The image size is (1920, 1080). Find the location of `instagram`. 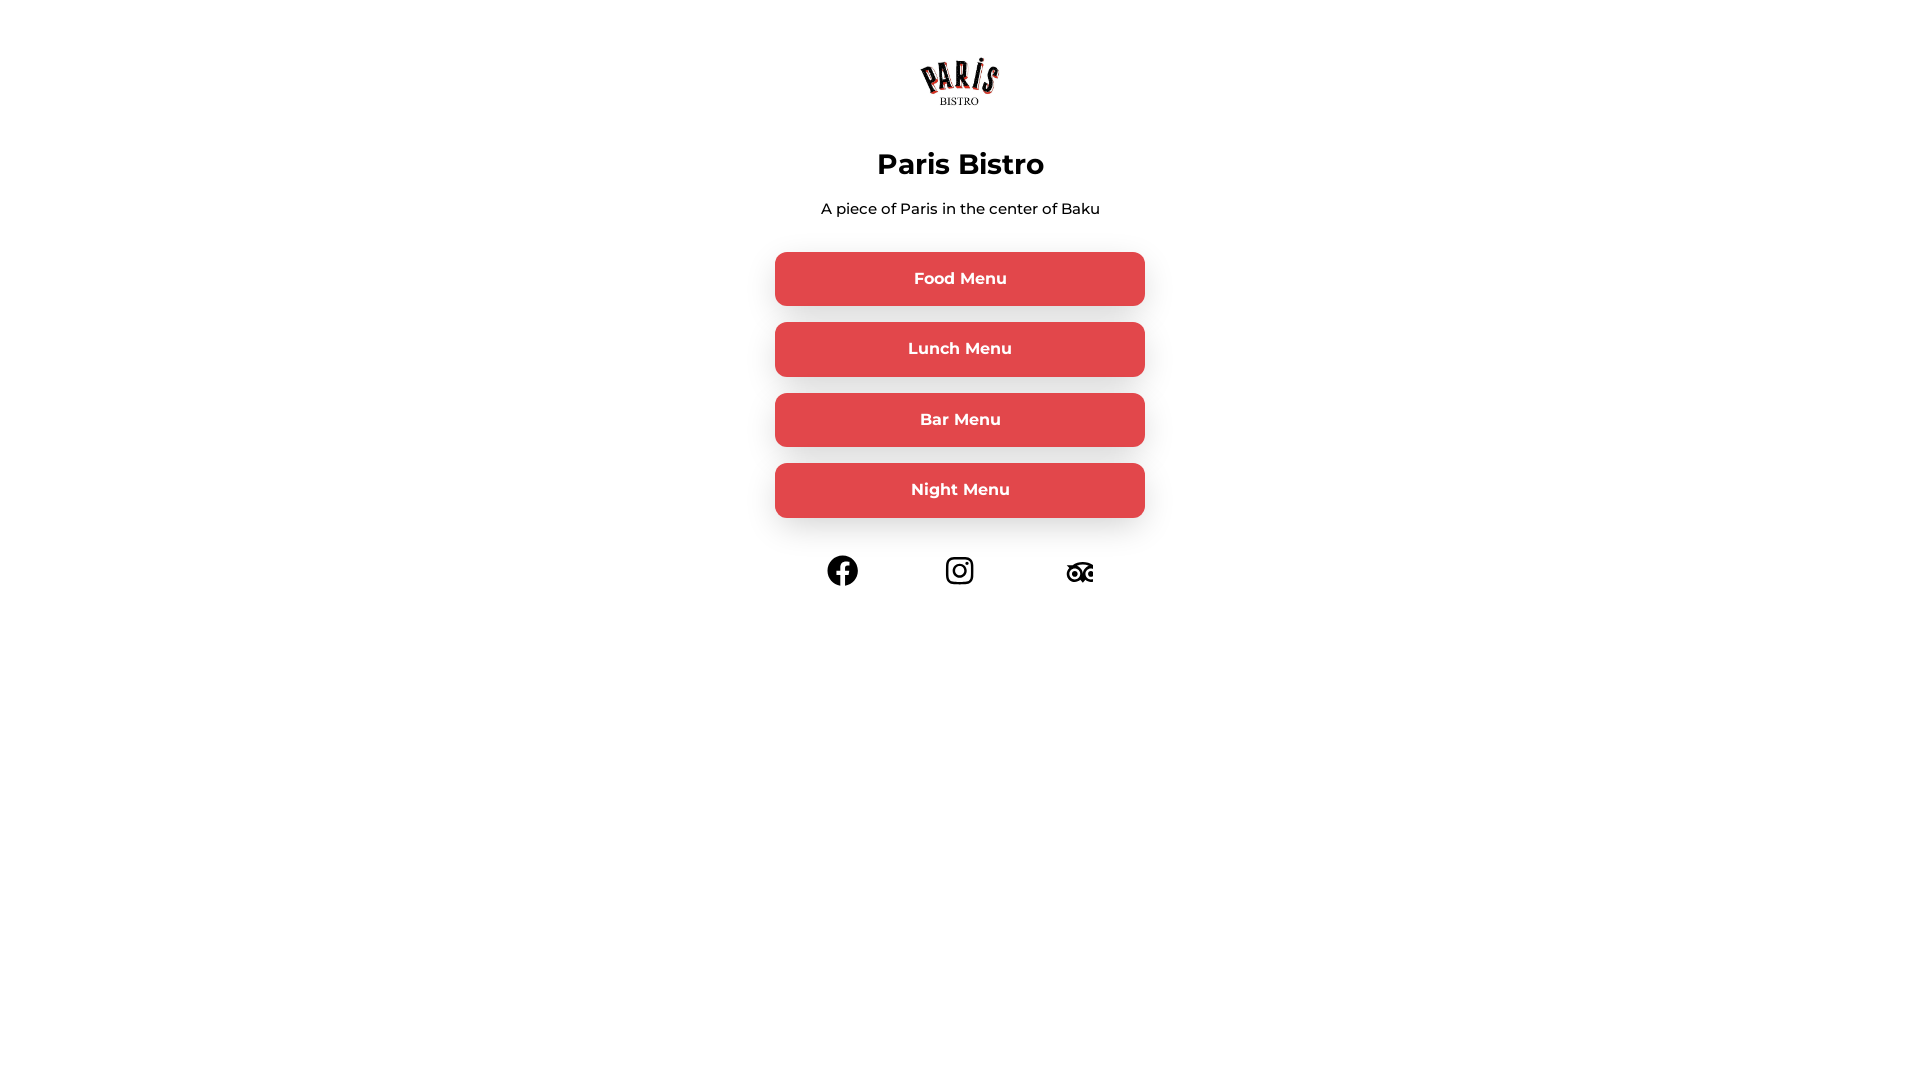

instagram is located at coordinates (1076, 566).